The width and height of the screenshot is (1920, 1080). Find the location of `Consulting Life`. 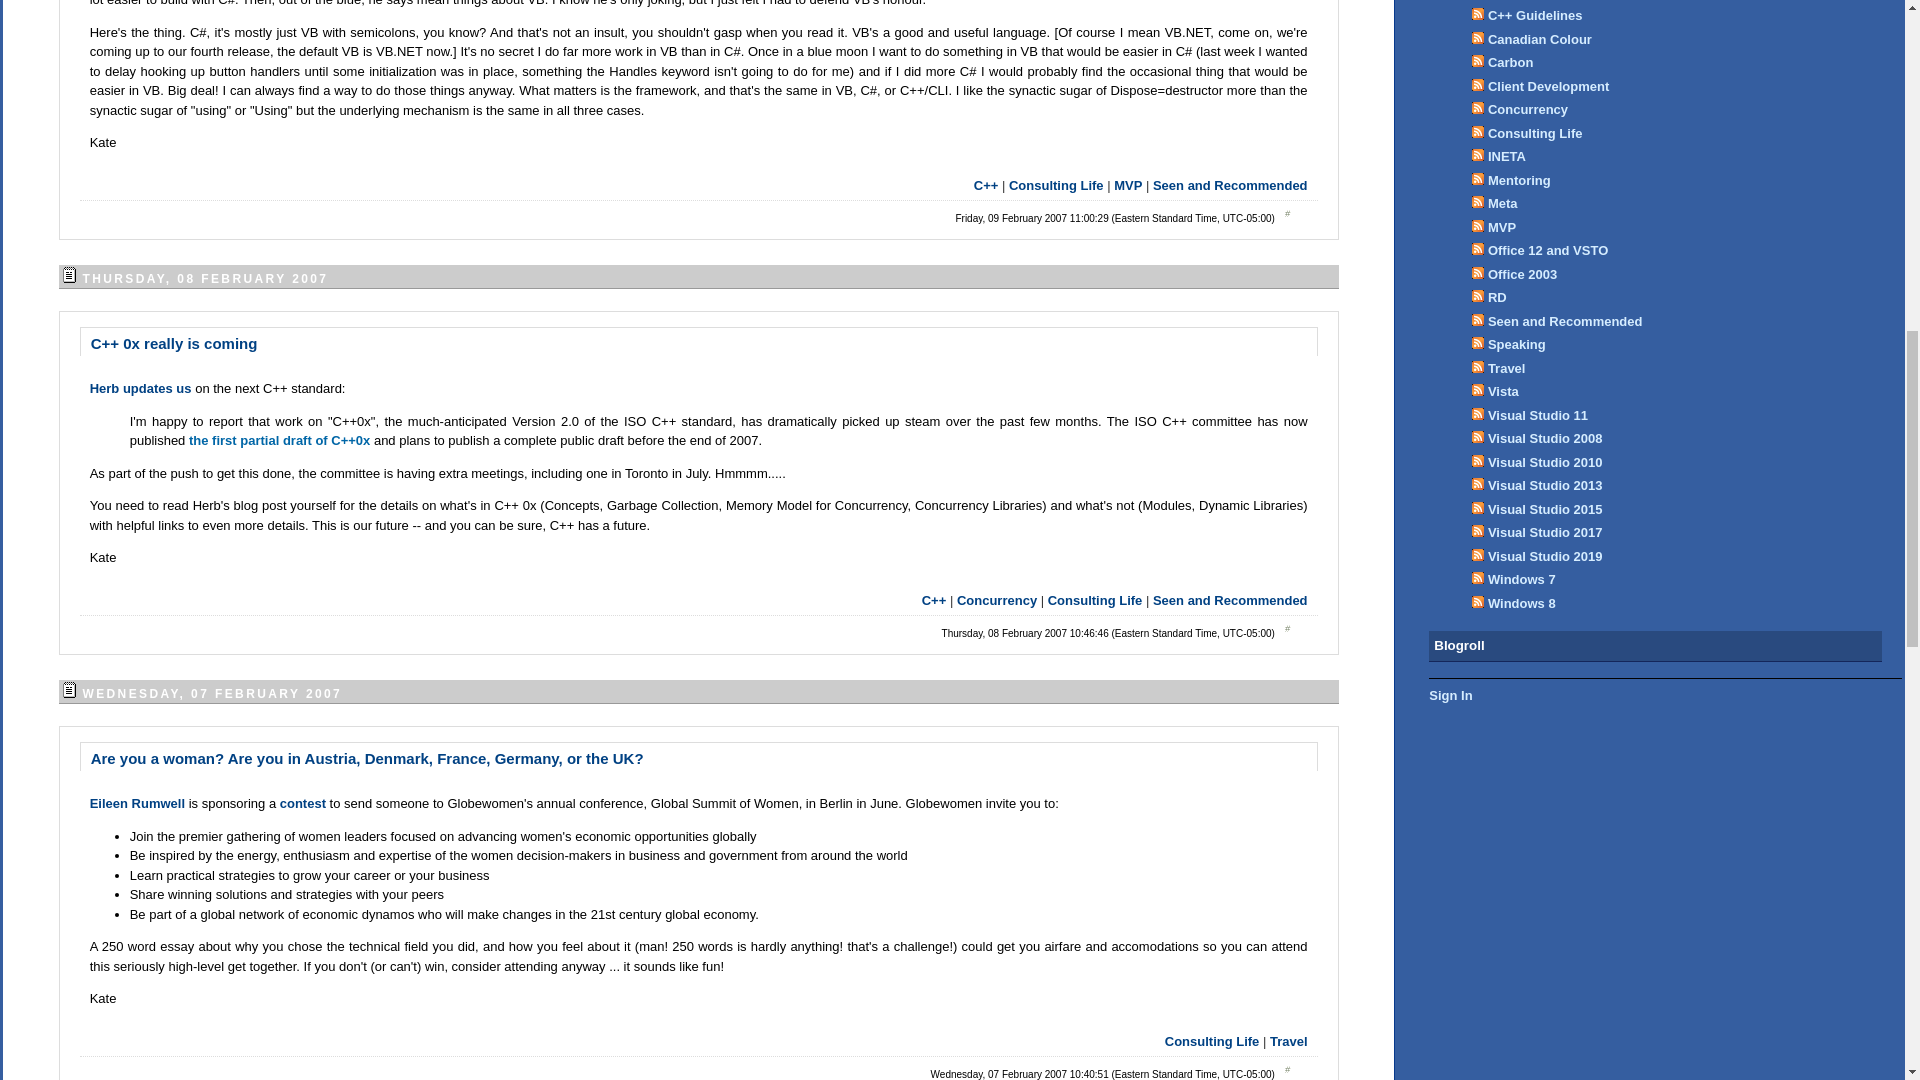

Consulting Life is located at coordinates (1212, 1040).